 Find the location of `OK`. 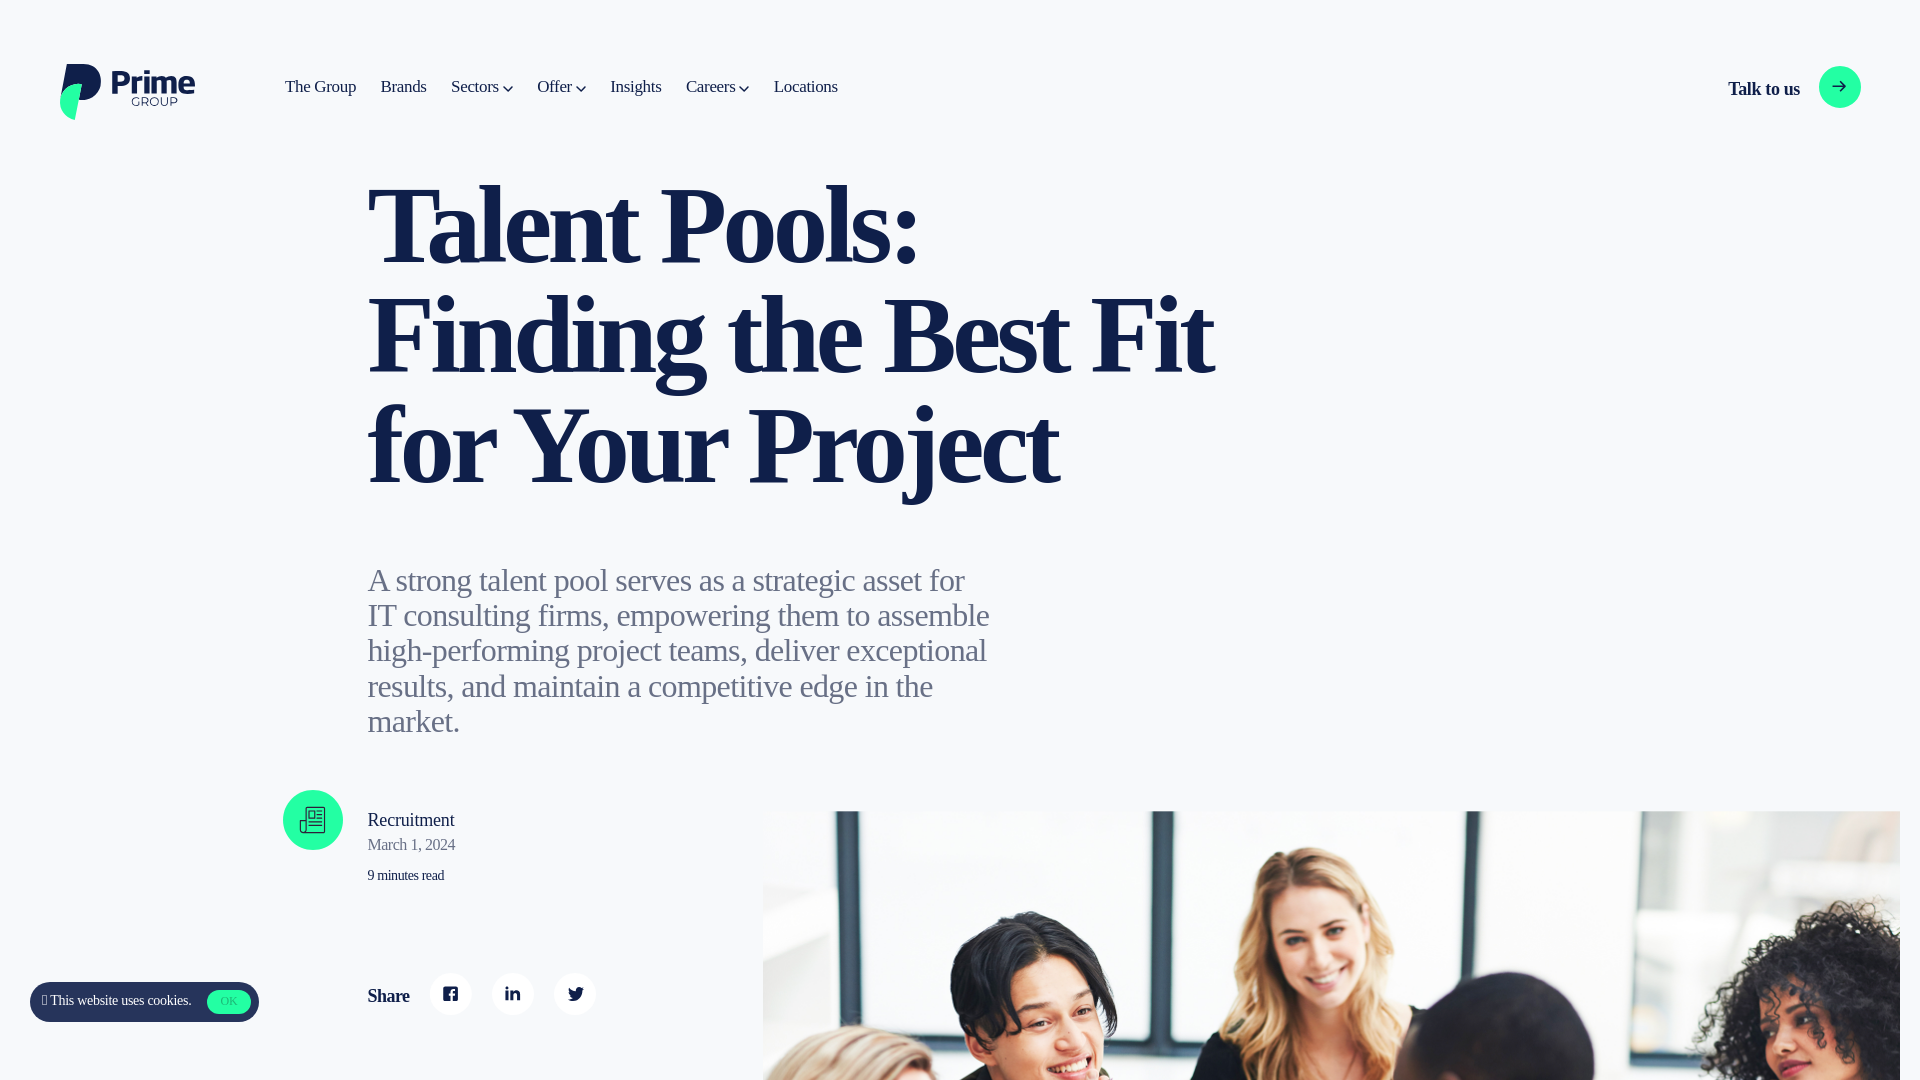

OK is located at coordinates (805, 87).